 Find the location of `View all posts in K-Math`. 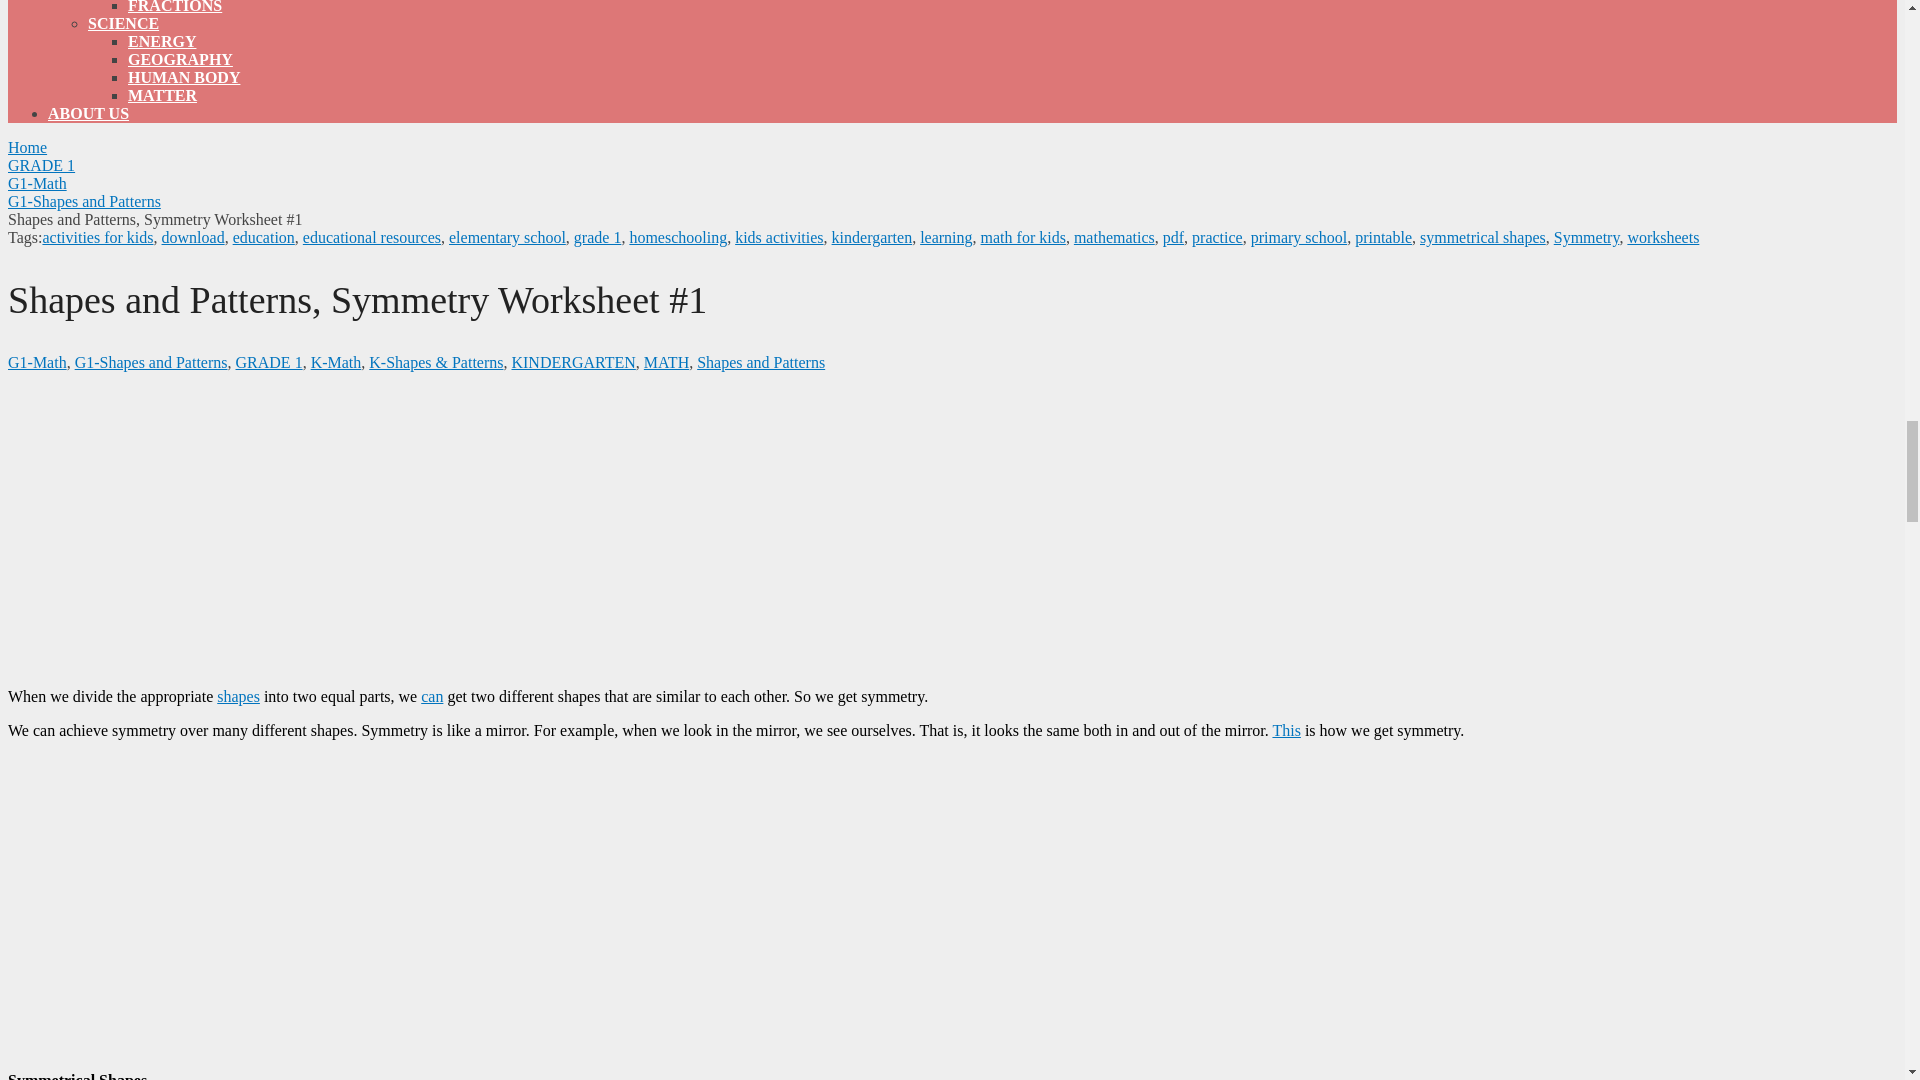

View all posts in K-Math is located at coordinates (336, 362).